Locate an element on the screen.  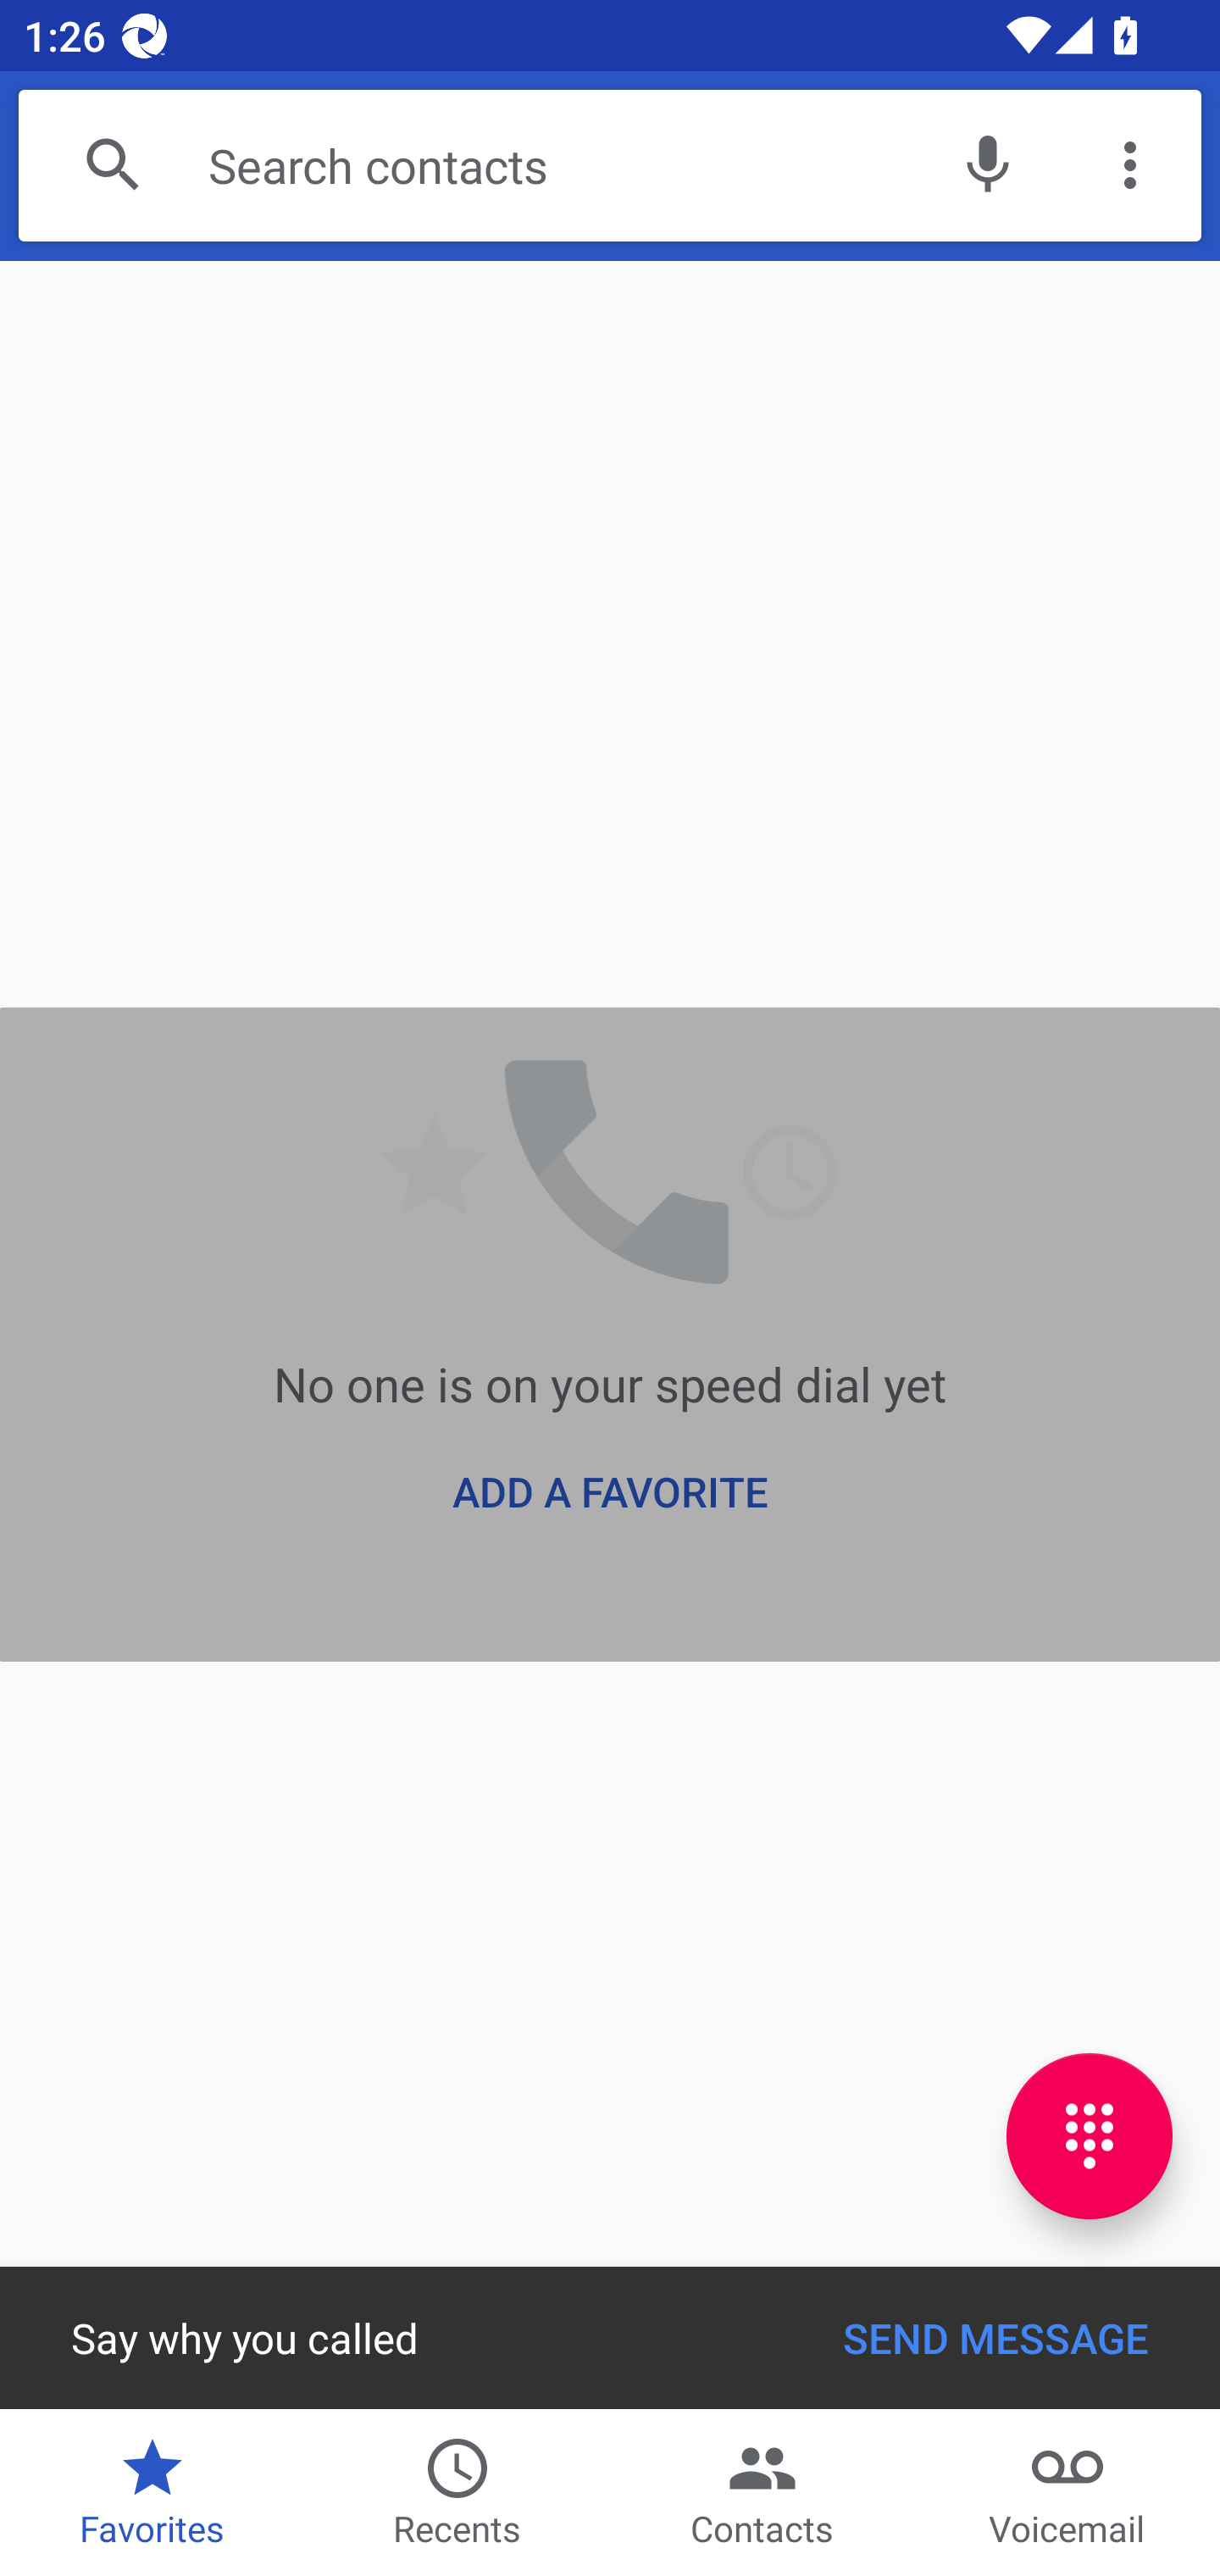
key pad is located at coordinates (1090, 2136).